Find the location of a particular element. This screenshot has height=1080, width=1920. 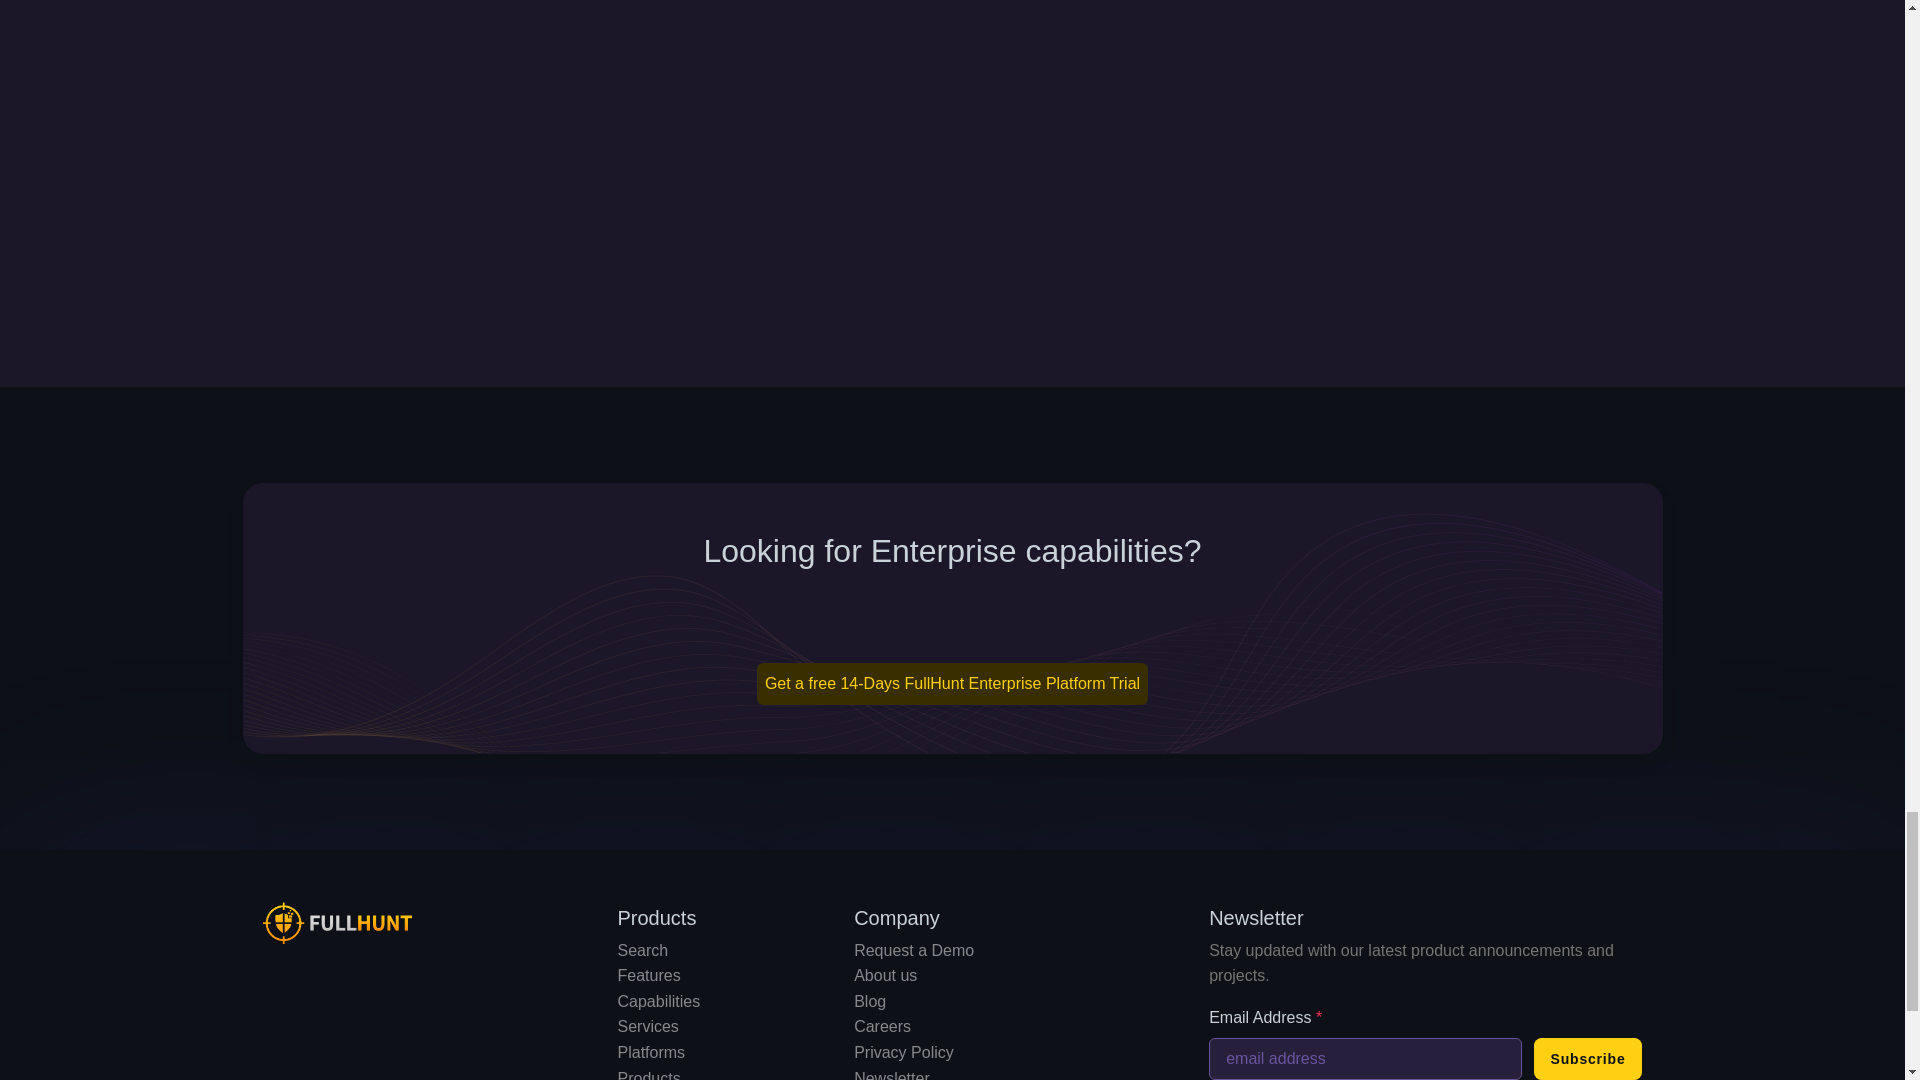

Get a free 14-Days FullHunt Enterprise Platform Trial is located at coordinates (952, 684).